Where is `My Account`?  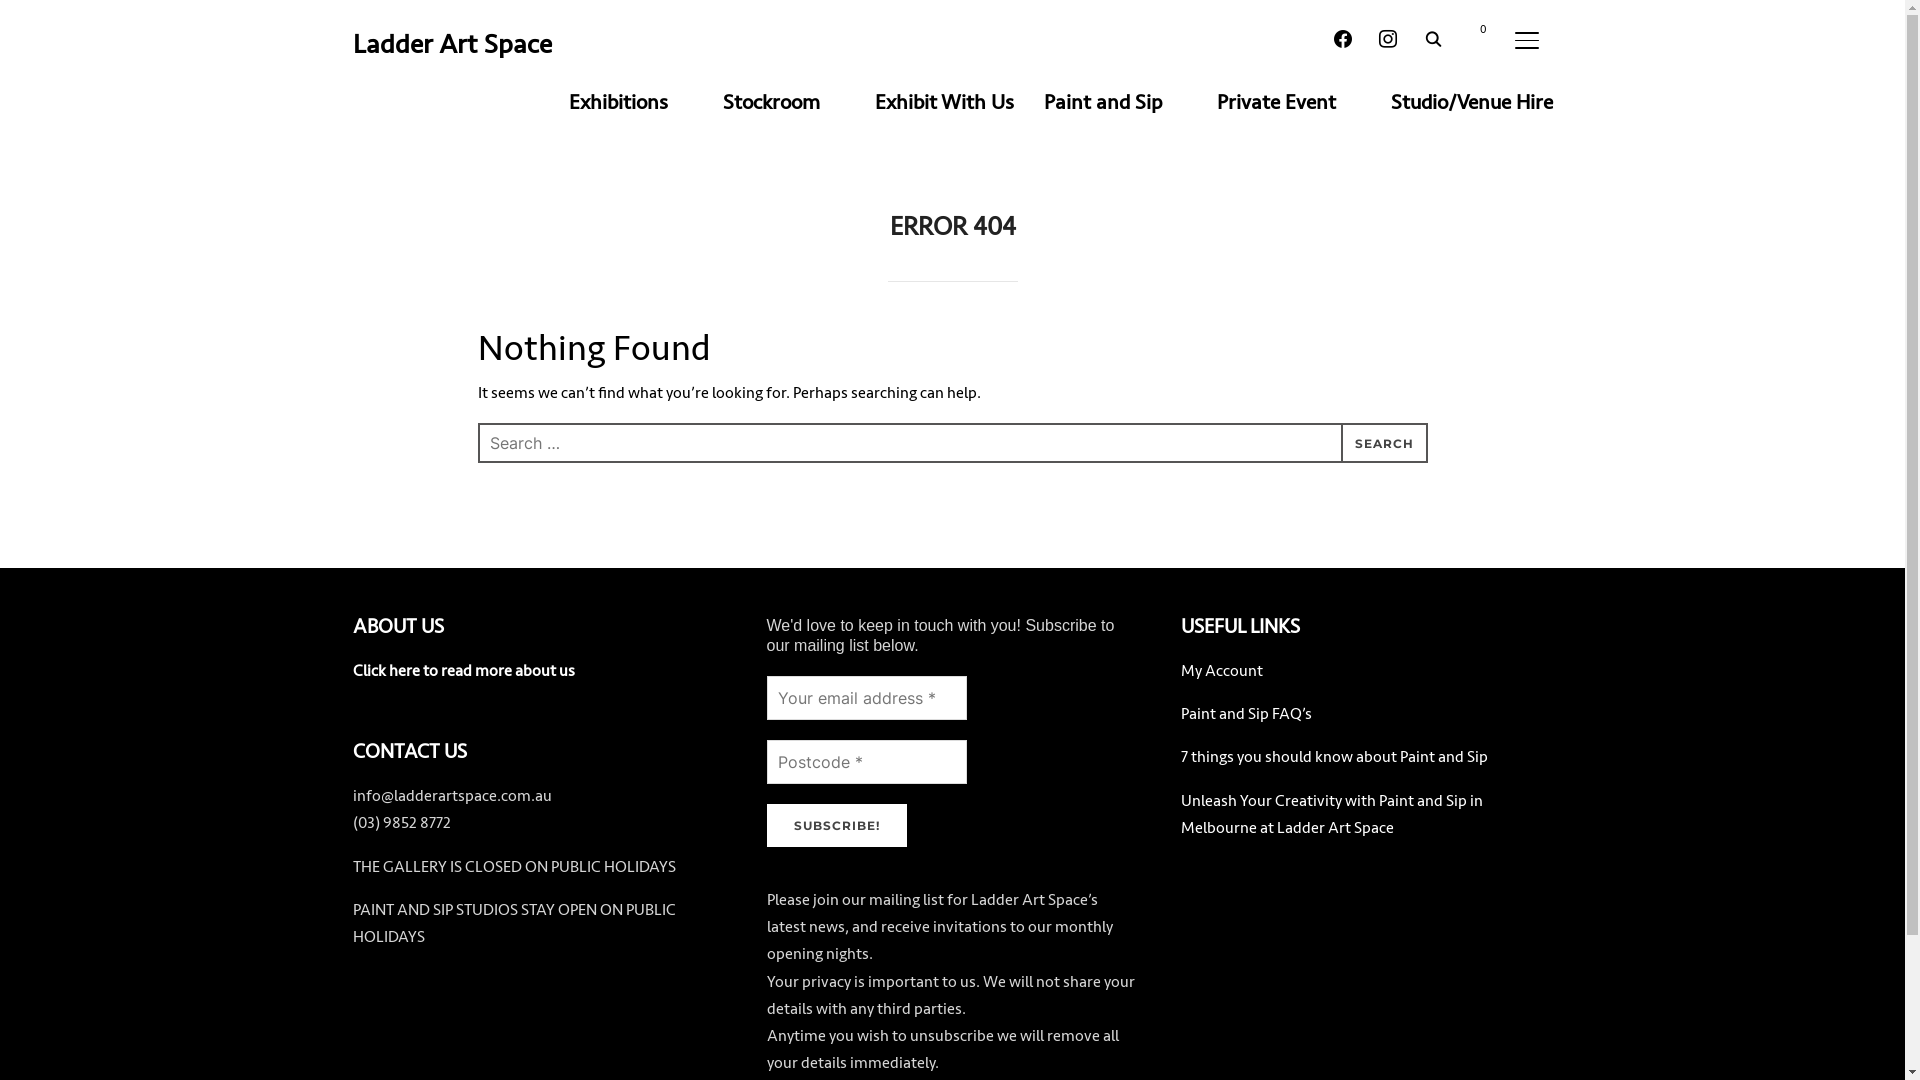 My Account is located at coordinates (1221, 671).